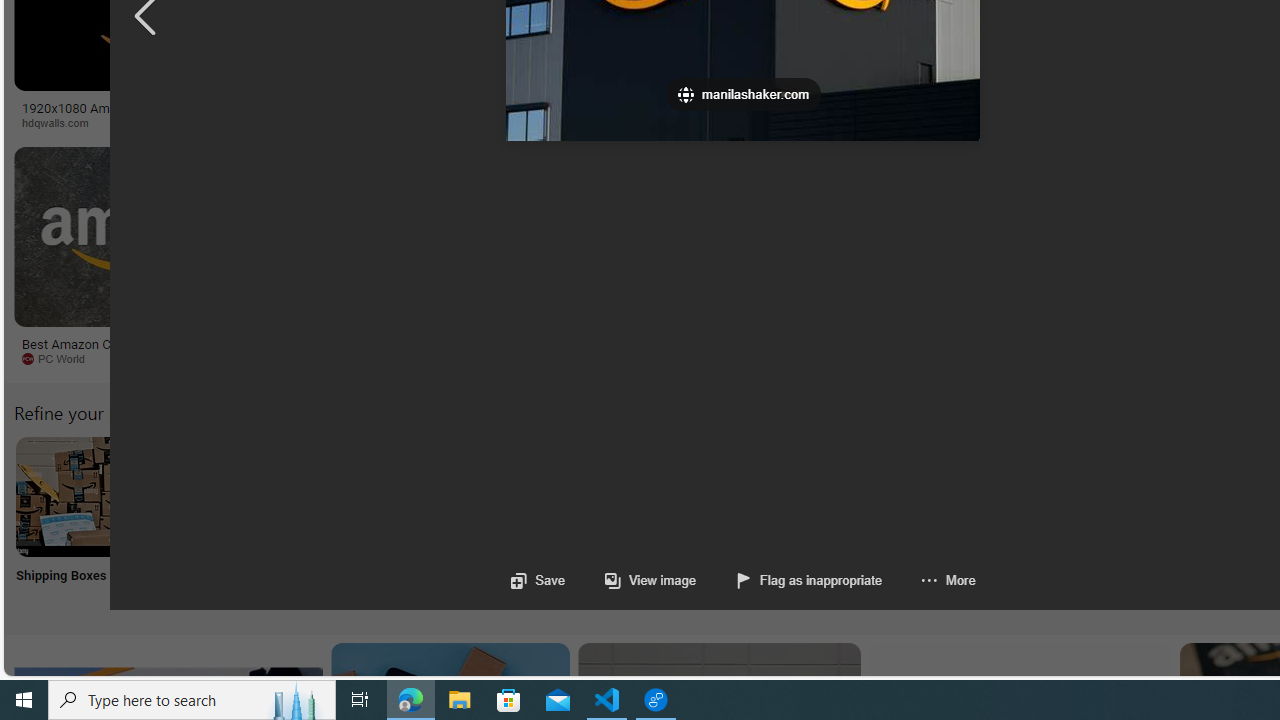 The width and height of the screenshot is (1280, 720). What do you see at coordinates (1106, 123) in the screenshot?
I see `Long Island Press` at bounding box center [1106, 123].